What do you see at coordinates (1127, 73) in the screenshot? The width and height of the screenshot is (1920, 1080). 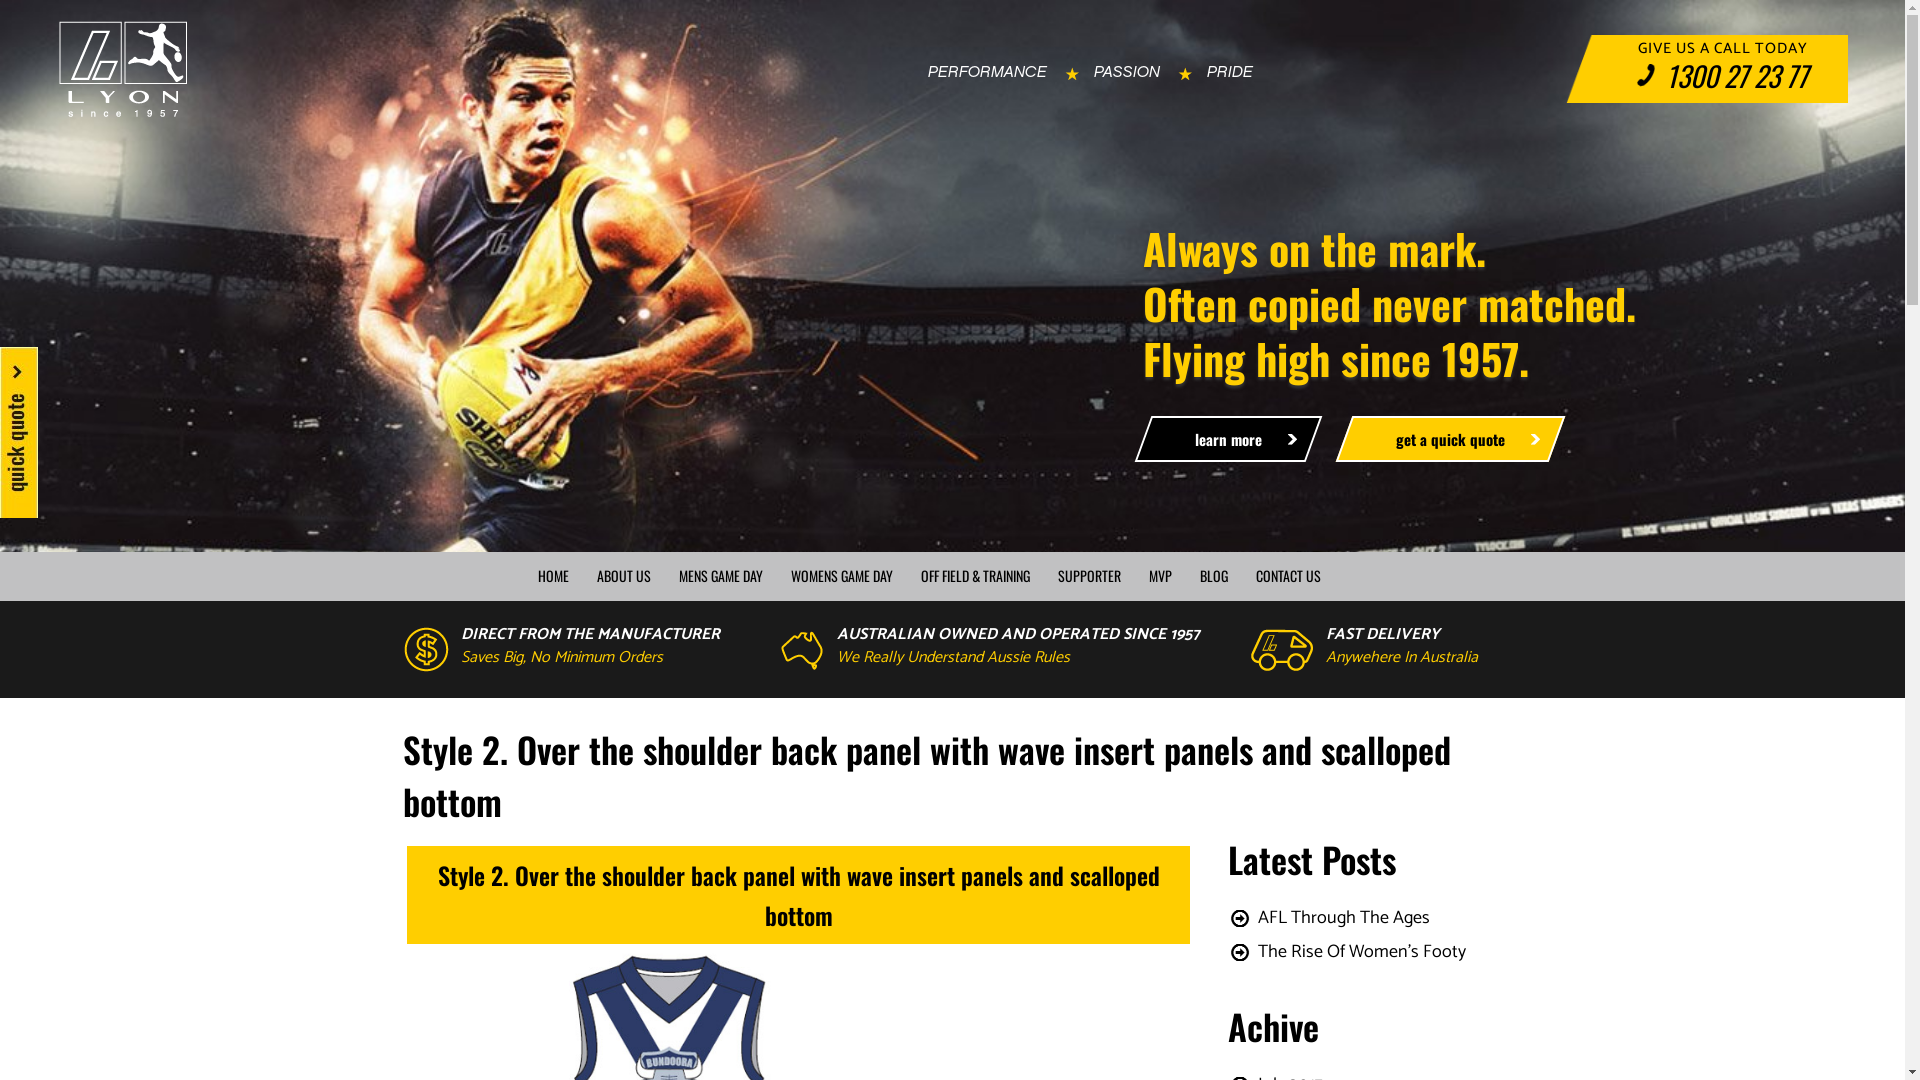 I see `PASSION` at bounding box center [1127, 73].